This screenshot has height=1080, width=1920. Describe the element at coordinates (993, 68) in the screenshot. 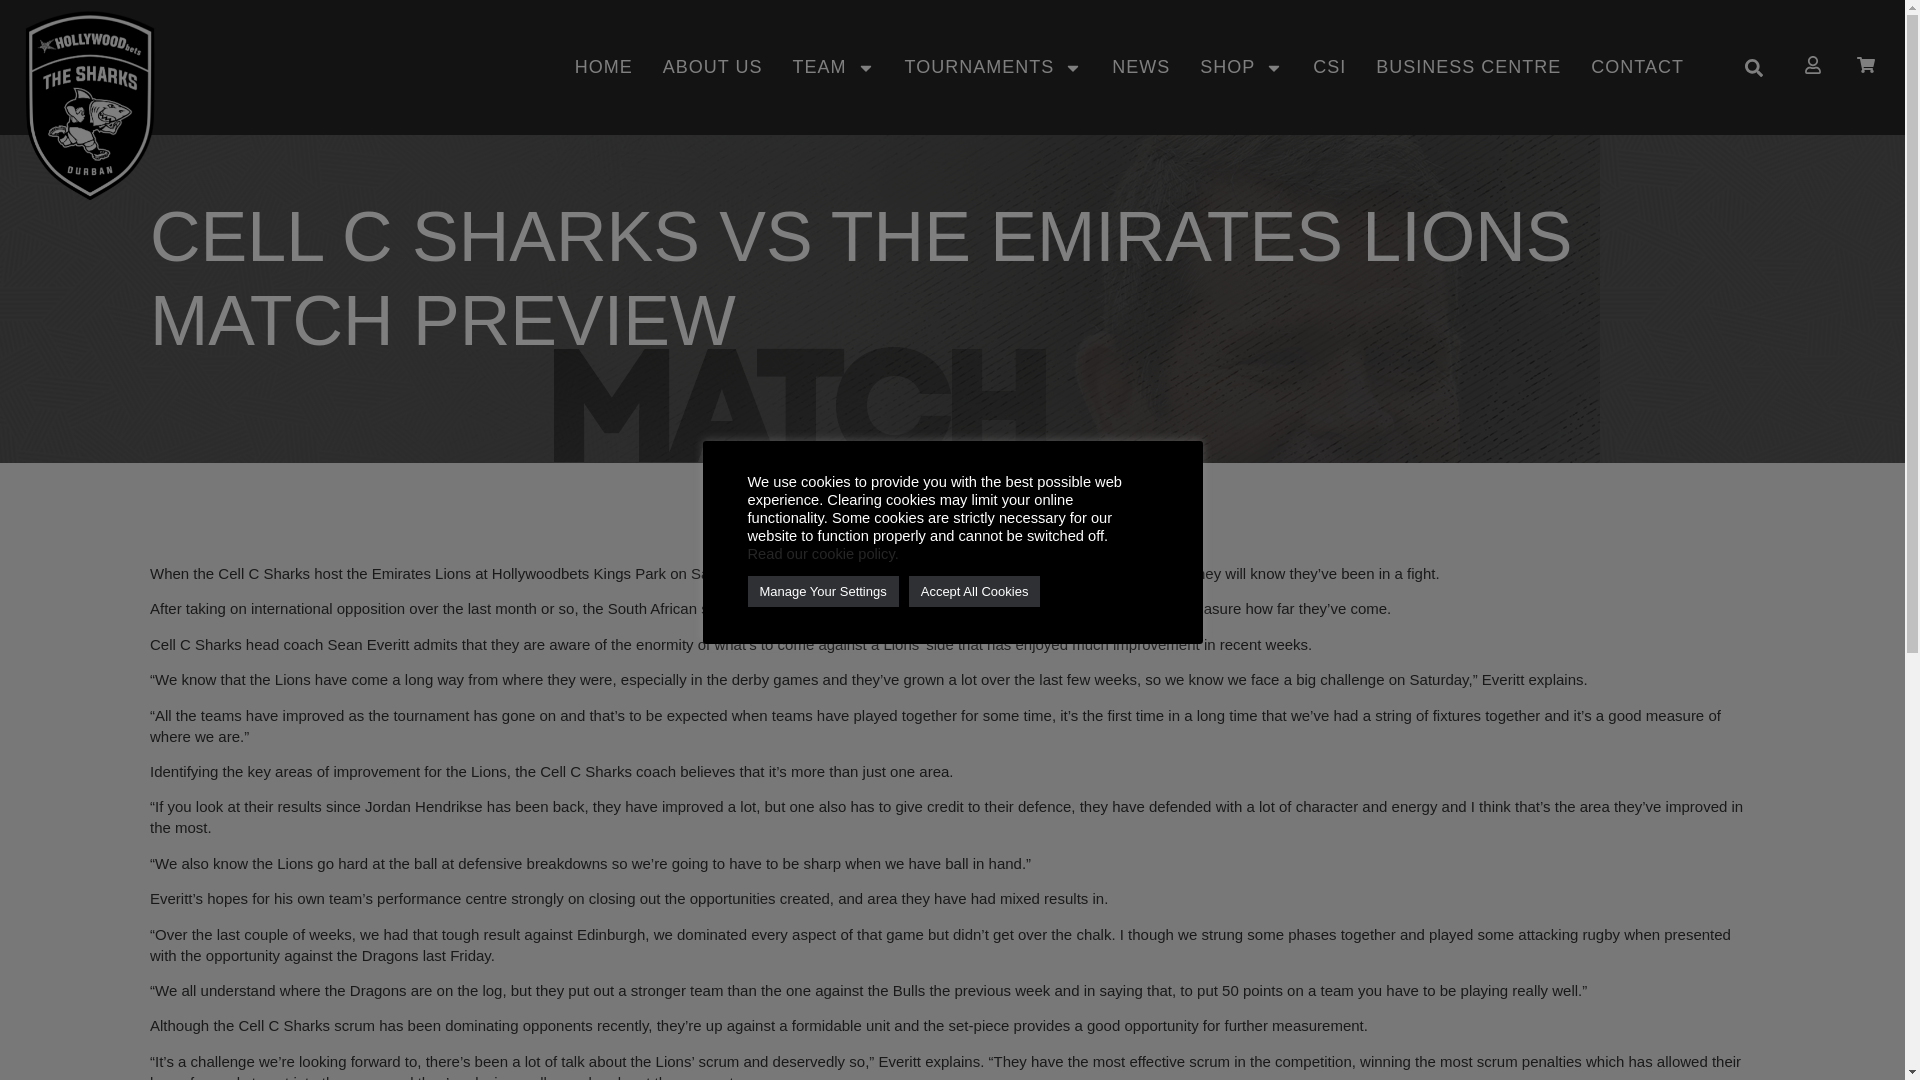

I see `TOURNAMENTS` at that location.